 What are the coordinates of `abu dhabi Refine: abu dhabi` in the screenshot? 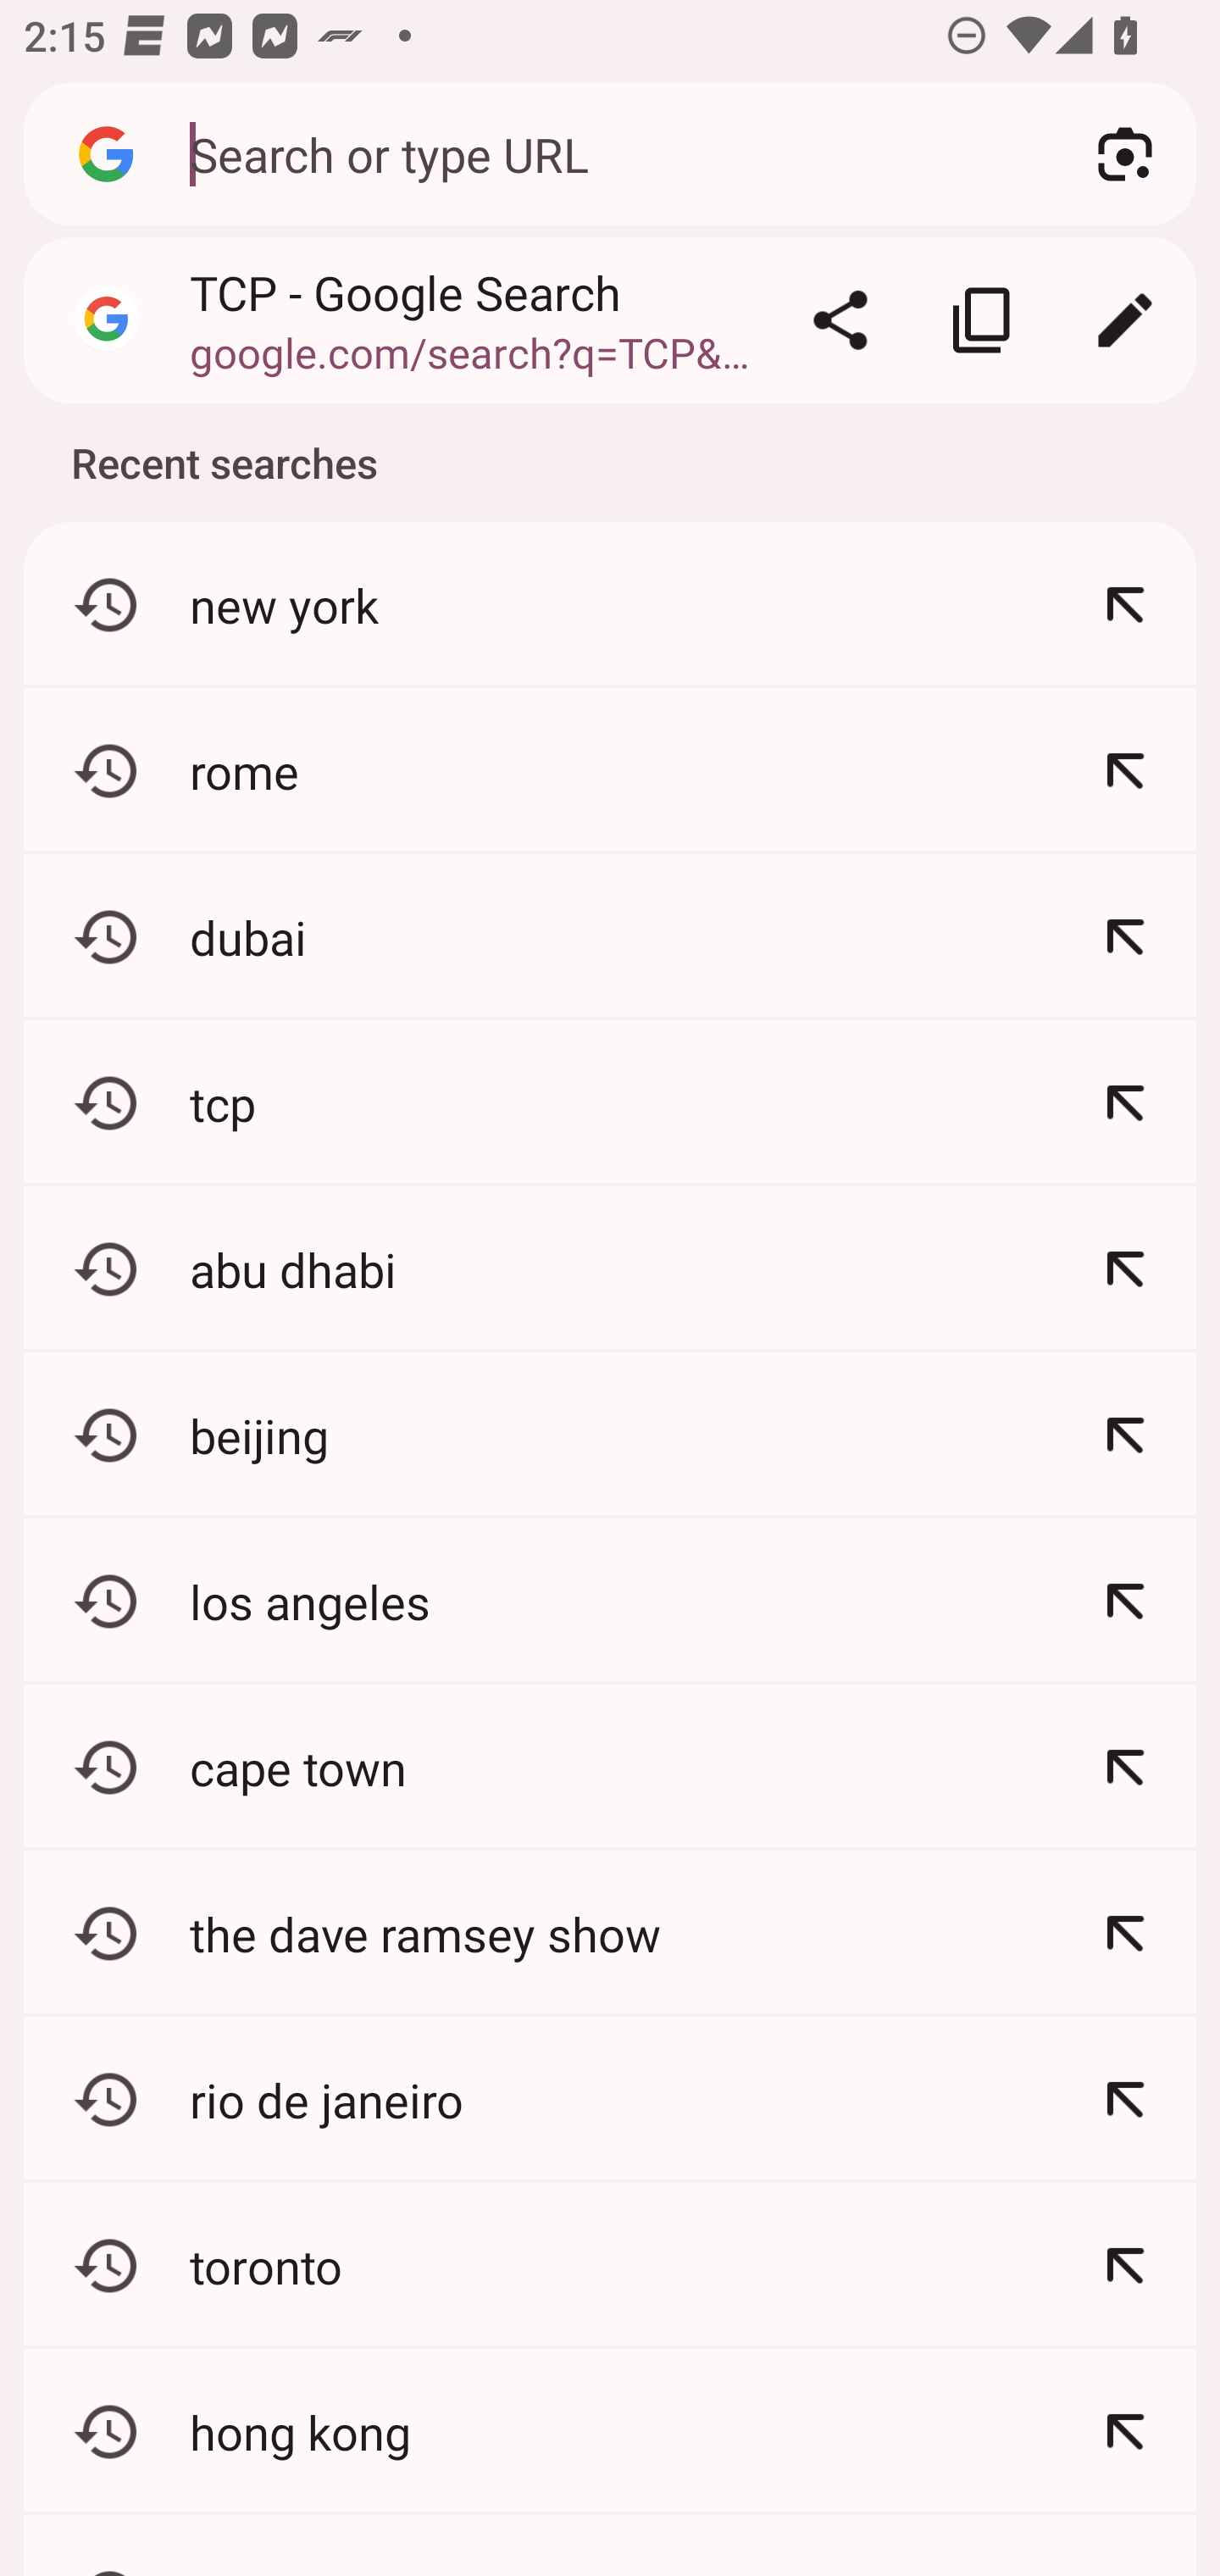 It's located at (610, 1269).